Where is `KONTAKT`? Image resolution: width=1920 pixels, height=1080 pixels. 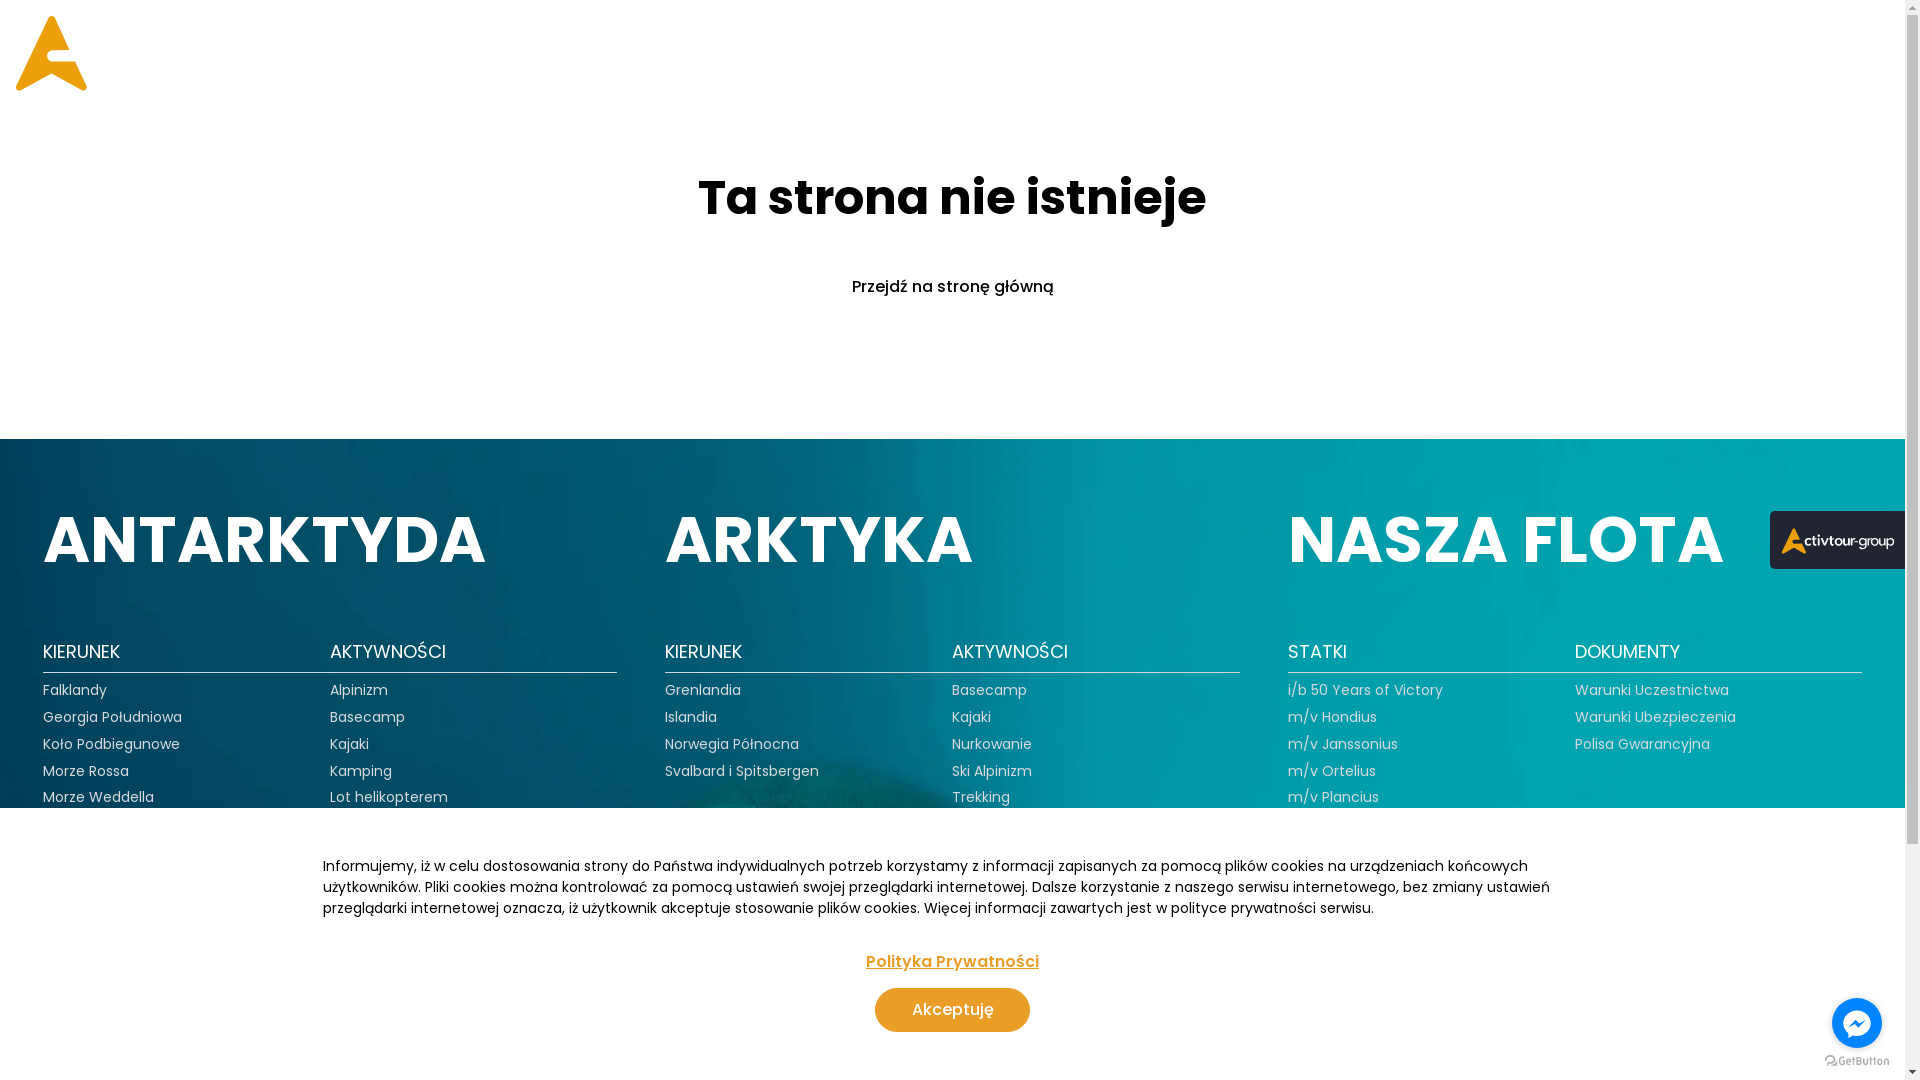 KONTAKT is located at coordinates (1780, 54).